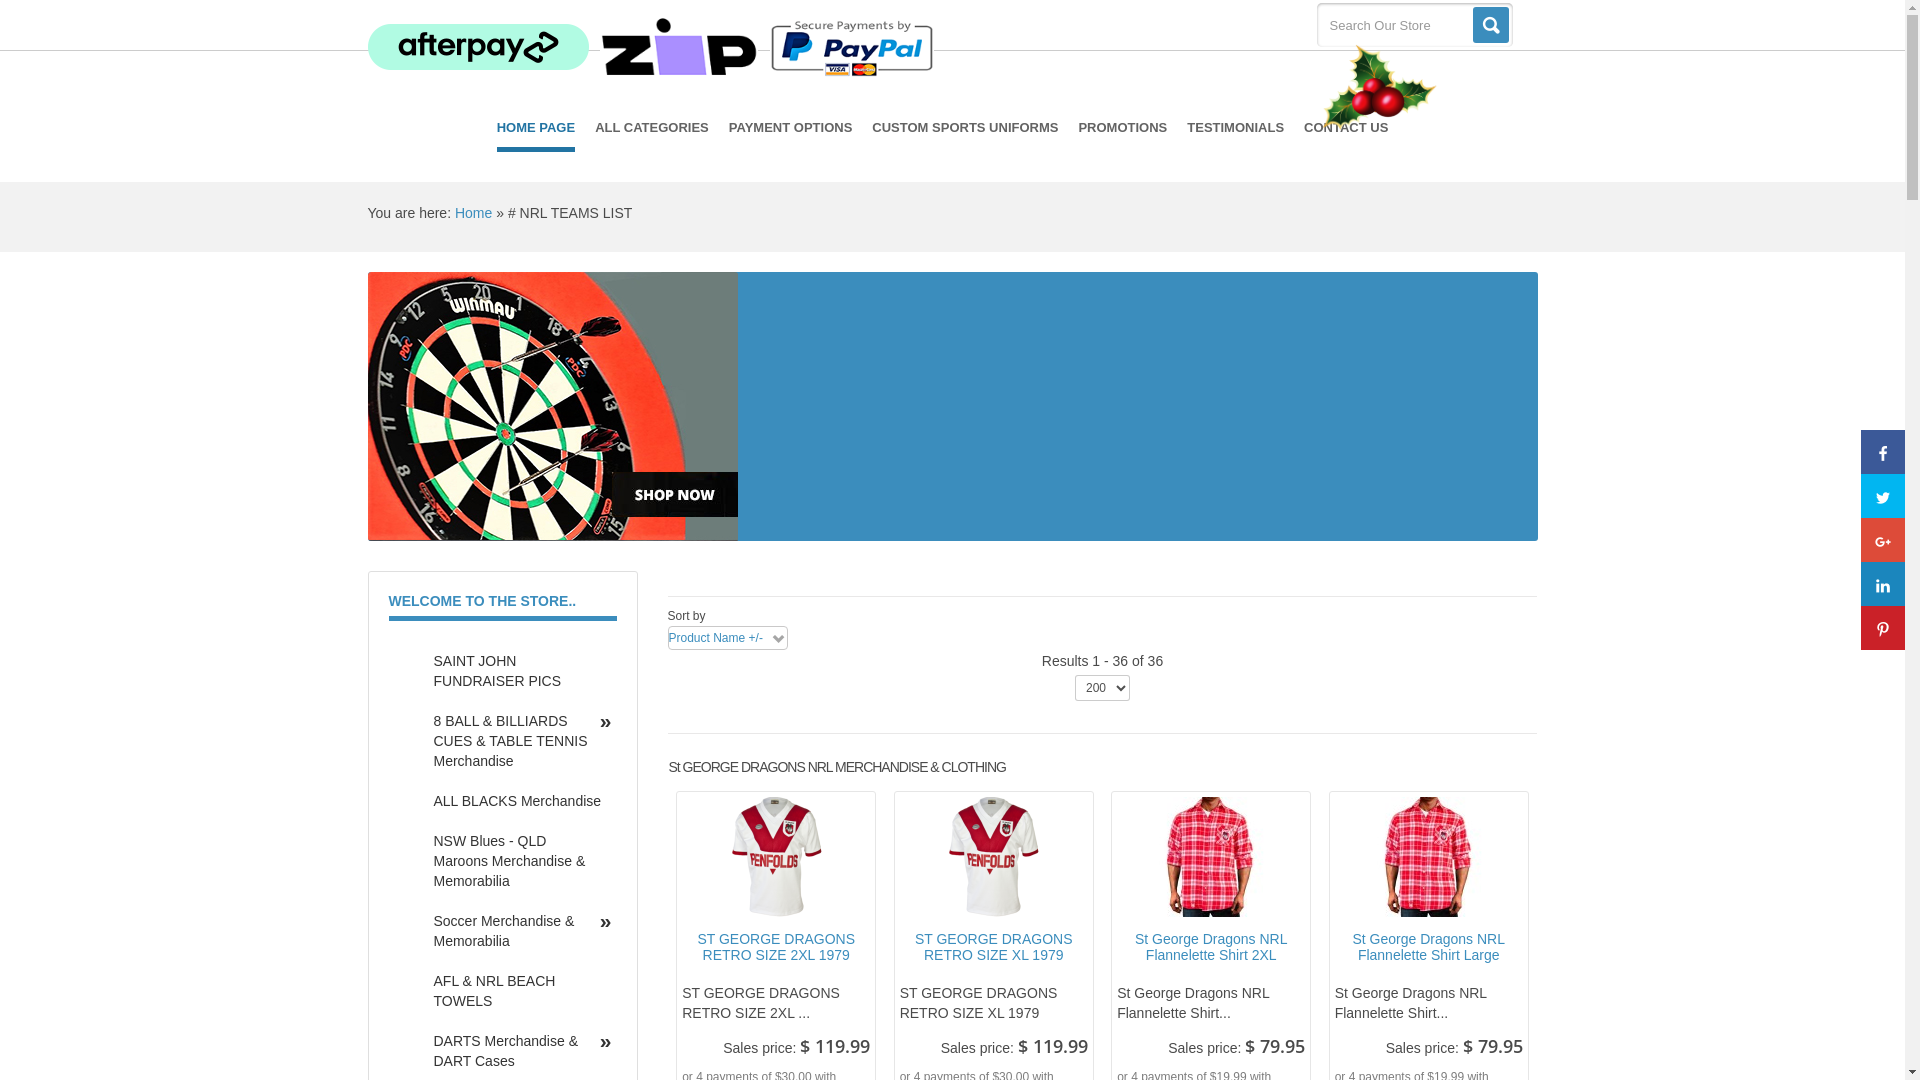 This screenshot has width=1920, height=1080. Describe the element at coordinates (1122, 128) in the screenshot. I see `PROMOTIONS` at that location.